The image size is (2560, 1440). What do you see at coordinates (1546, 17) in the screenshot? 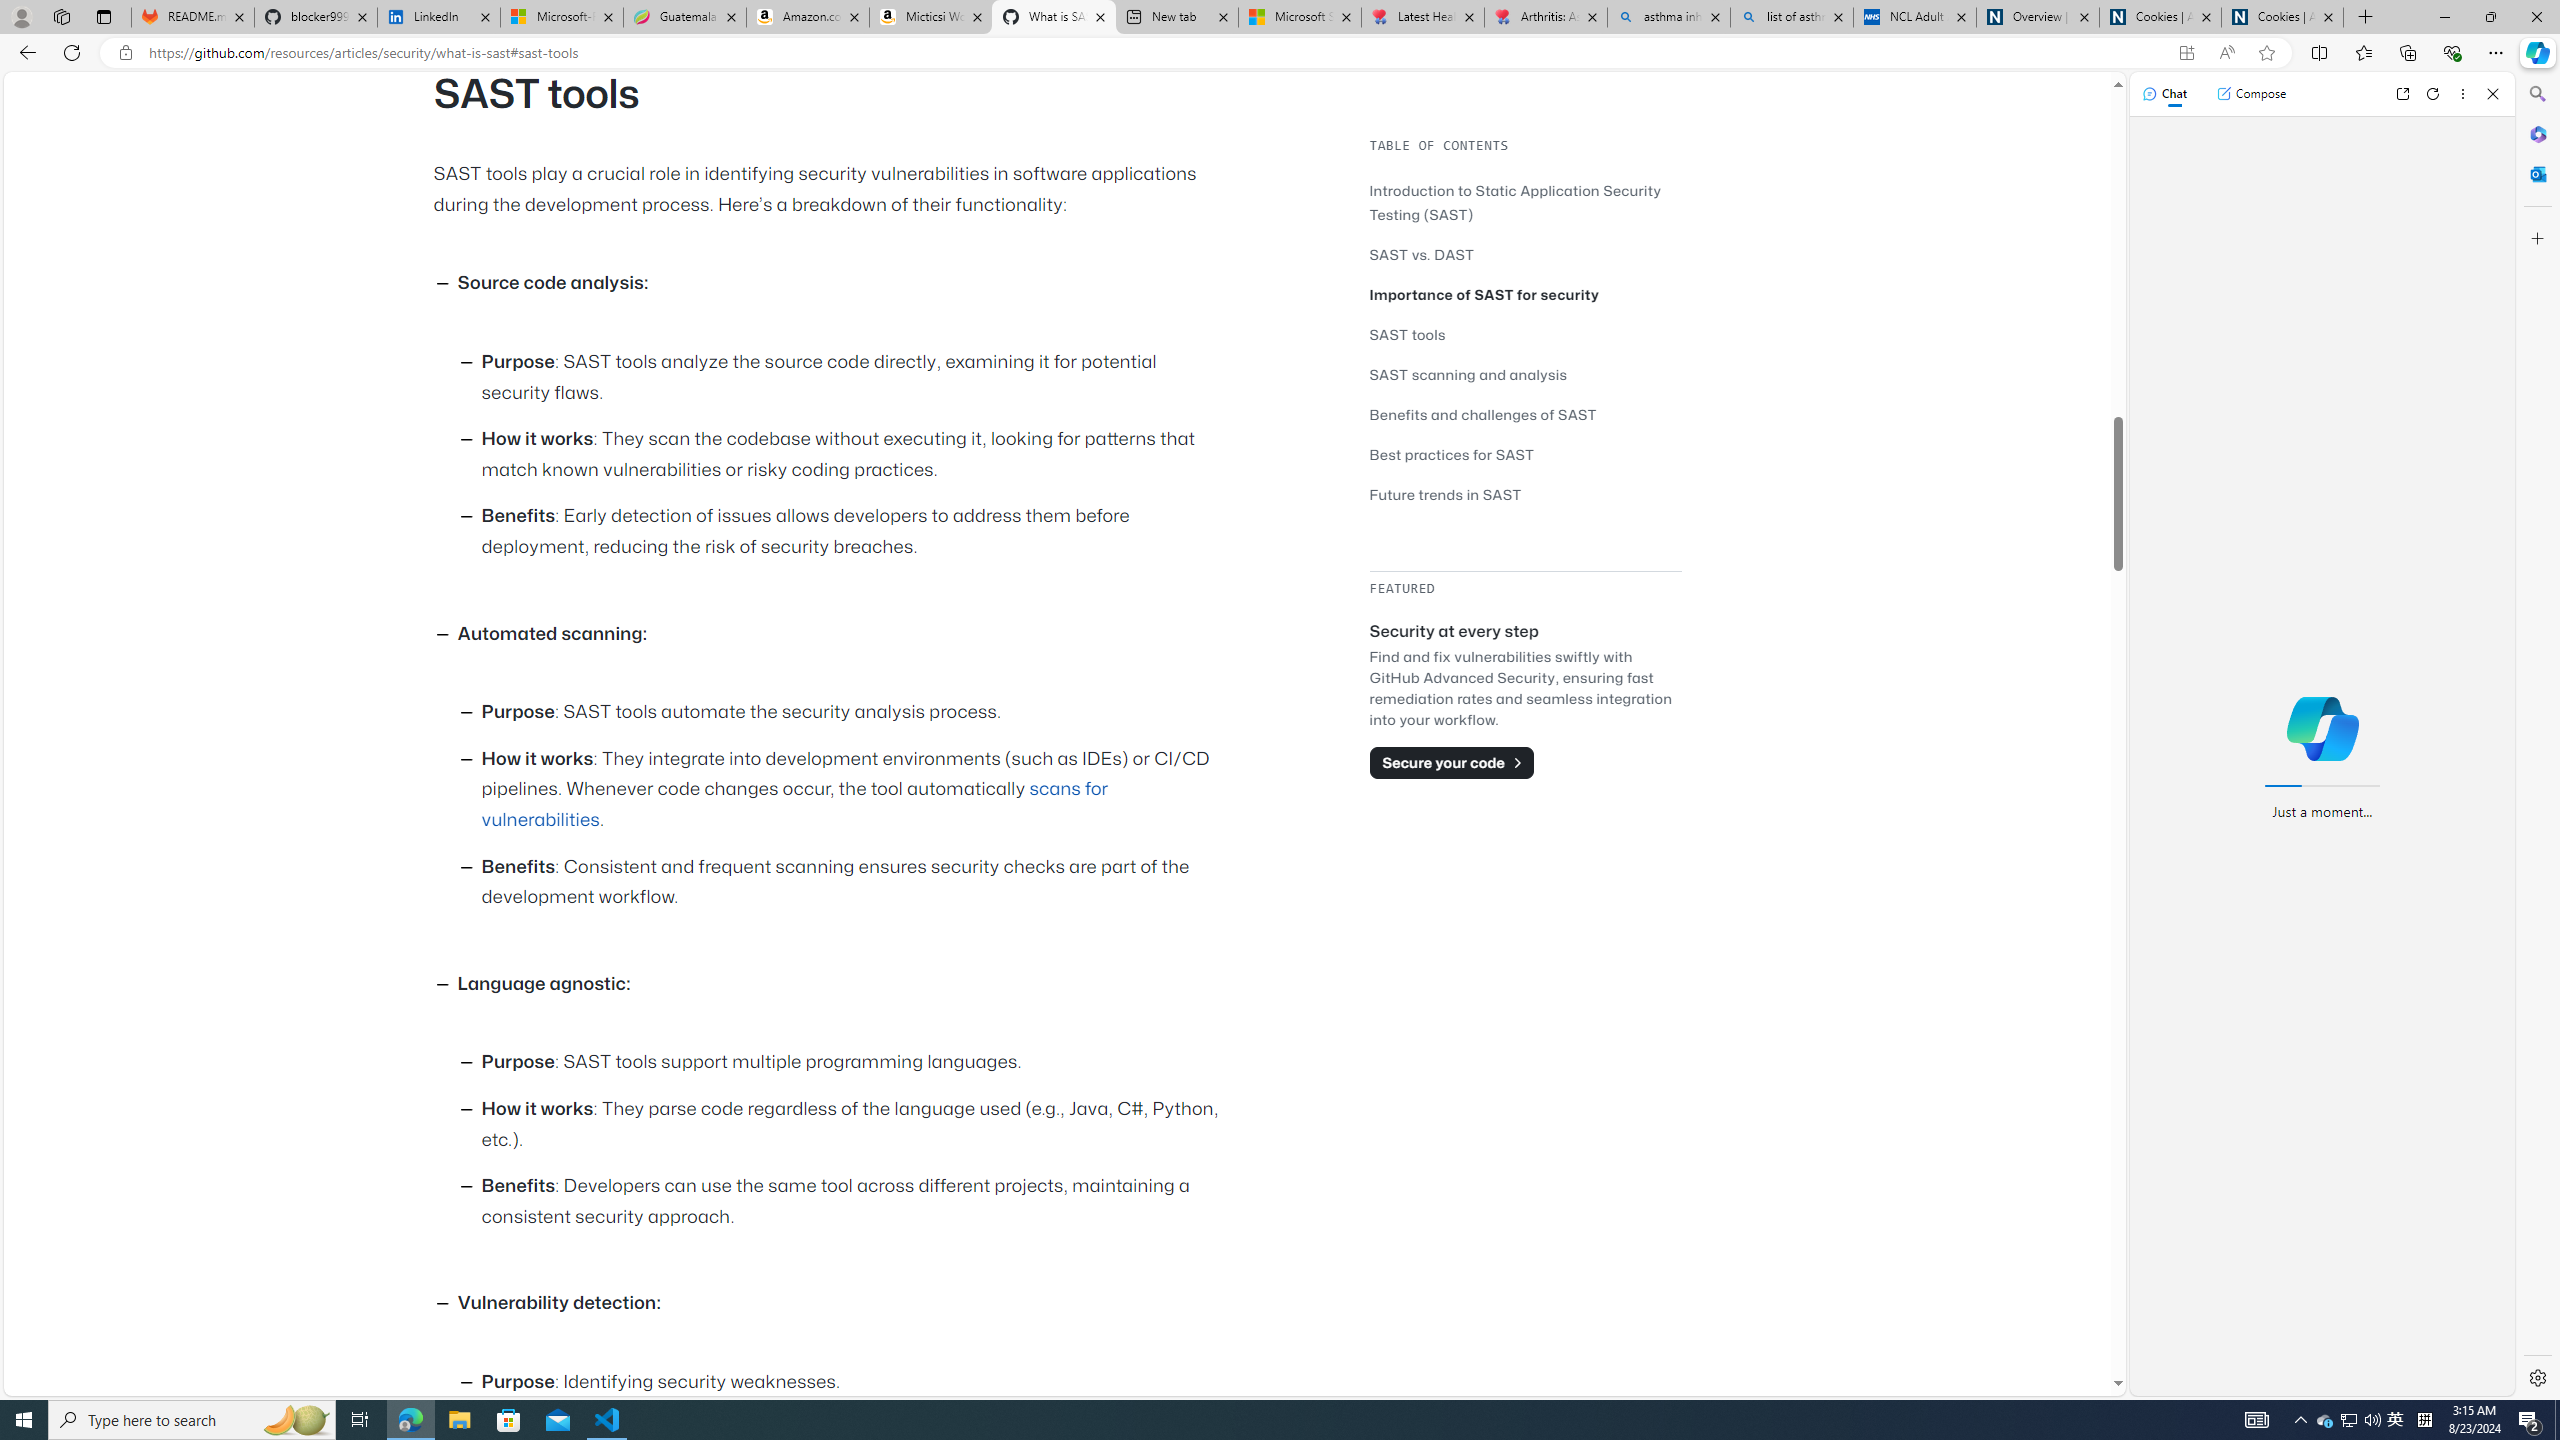
I see `Arthritis: Ask Health Professionals` at bounding box center [1546, 17].